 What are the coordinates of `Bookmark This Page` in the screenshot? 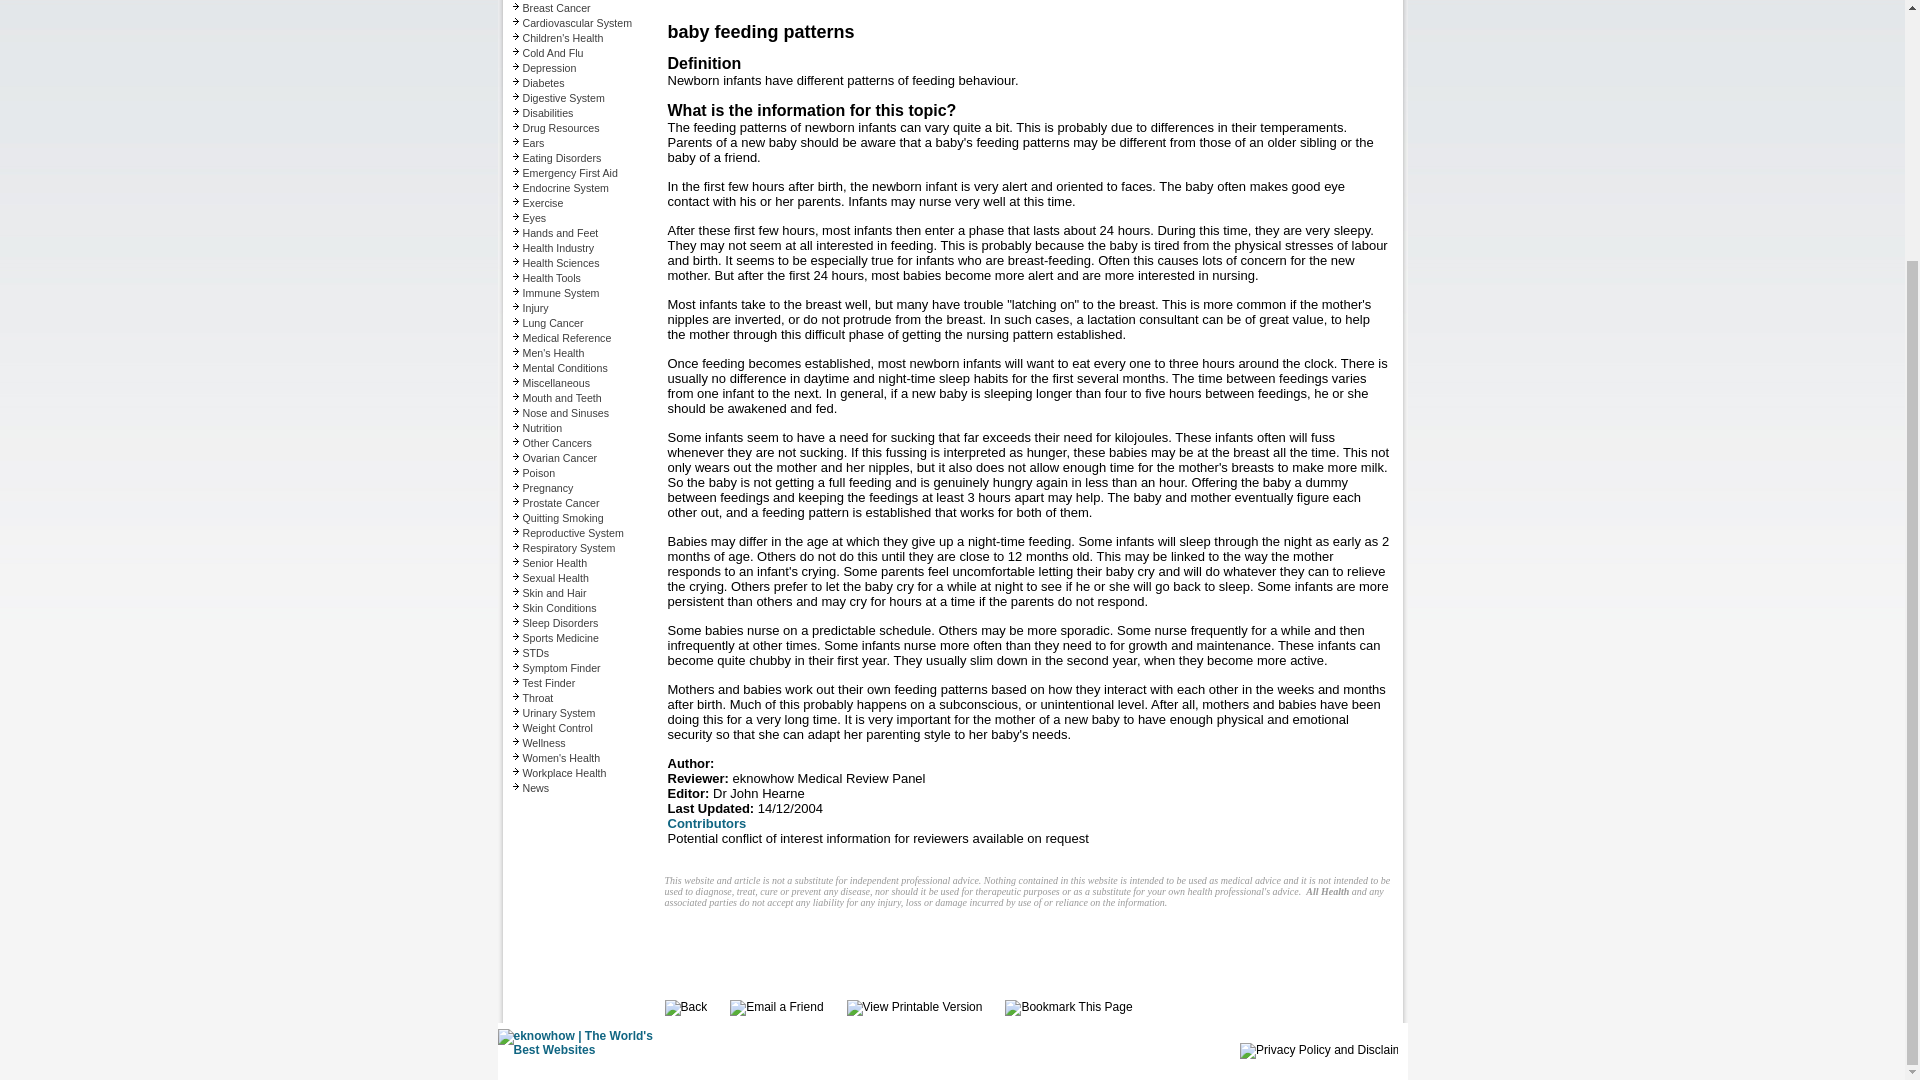 It's located at (1068, 1008).